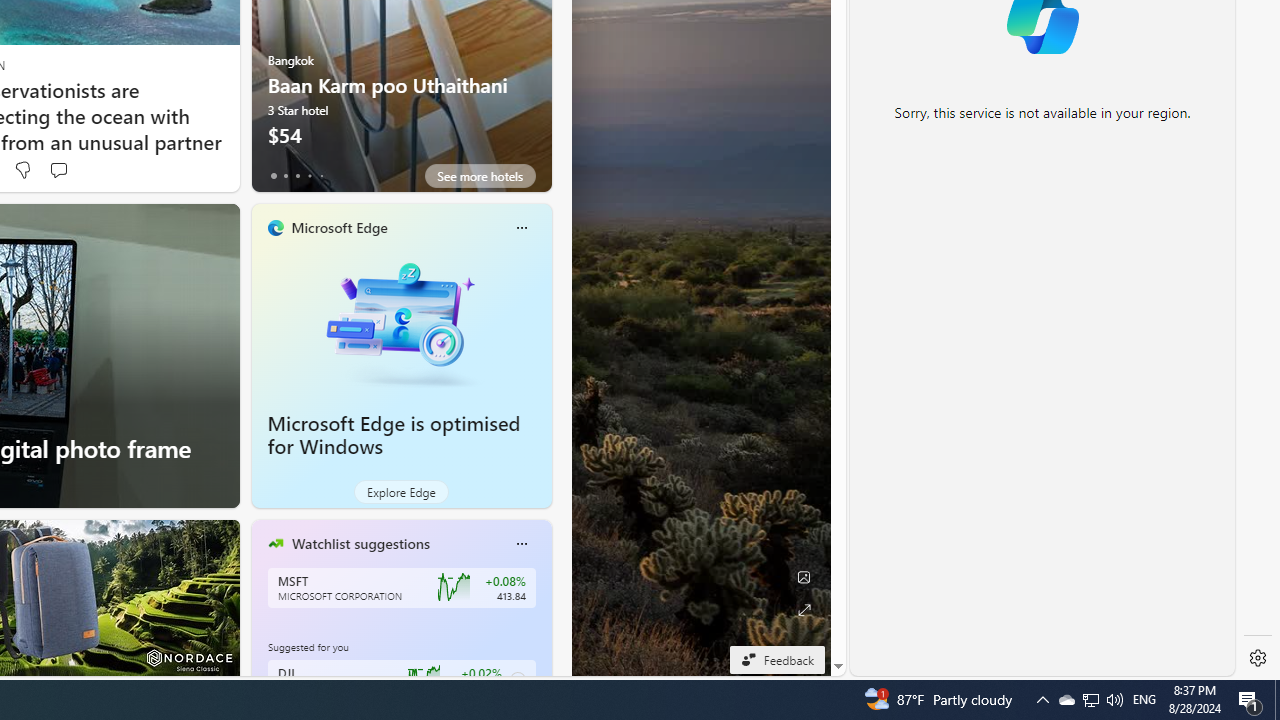 The height and width of the screenshot is (720, 1280). I want to click on Microsoft Edge is optimised for Windows, so click(402, 321).